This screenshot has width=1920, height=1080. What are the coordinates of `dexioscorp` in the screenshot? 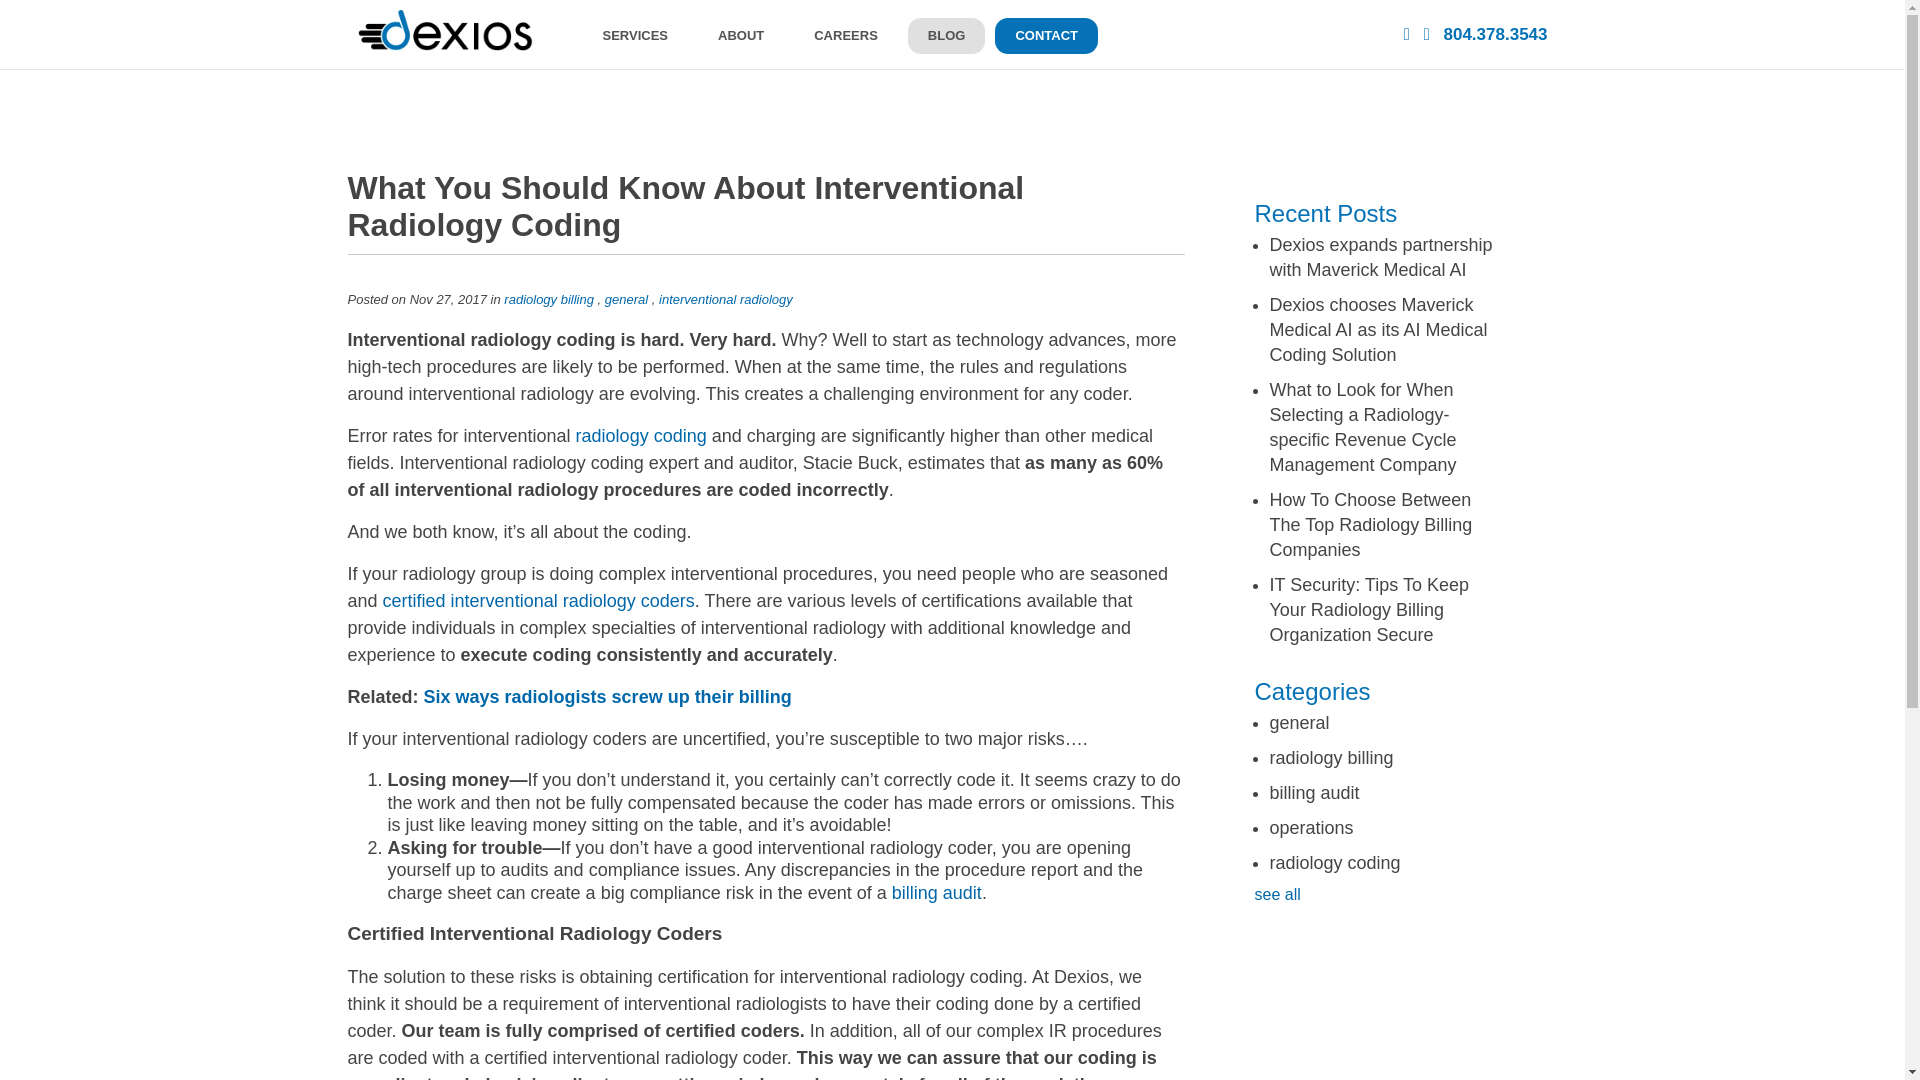 It's located at (445, 30).